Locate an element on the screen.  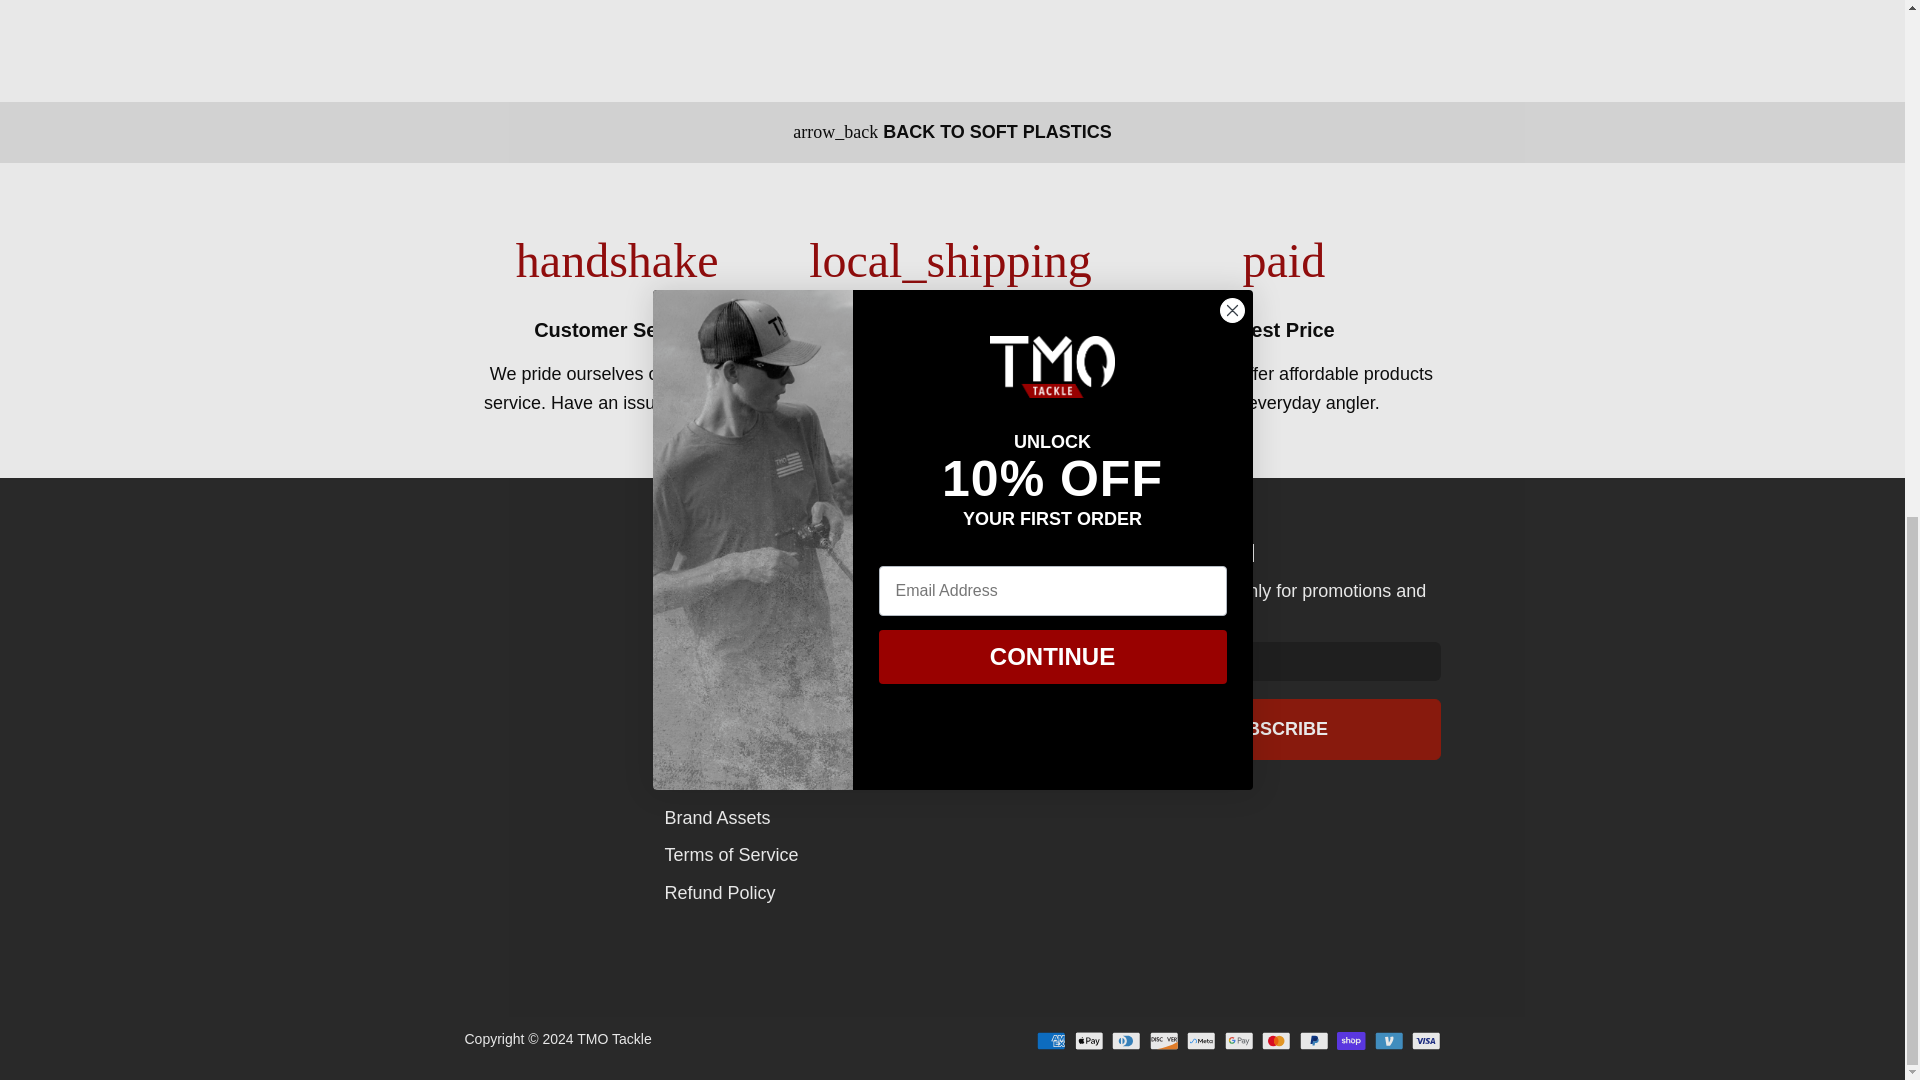
American Express is located at coordinates (1050, 1040).